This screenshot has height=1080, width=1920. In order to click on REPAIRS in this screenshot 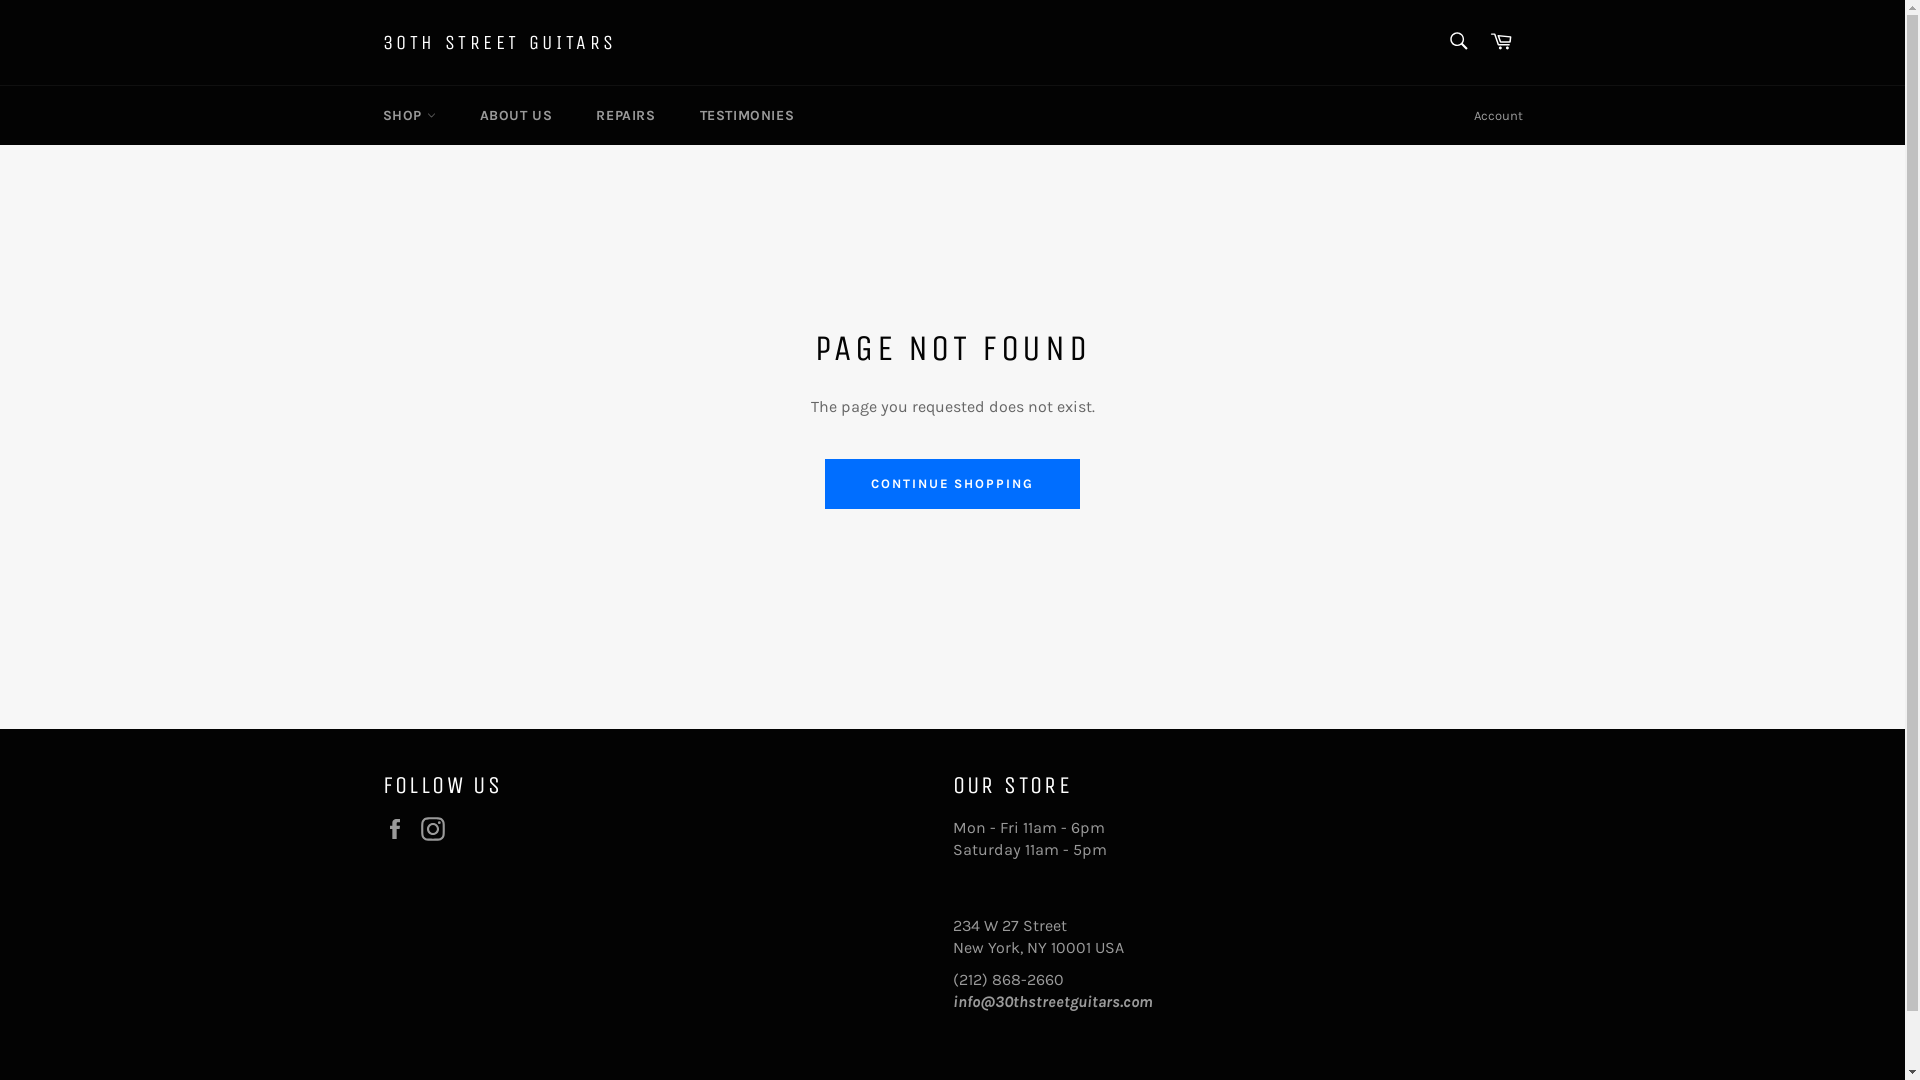, I will do `click(626, 116)`.